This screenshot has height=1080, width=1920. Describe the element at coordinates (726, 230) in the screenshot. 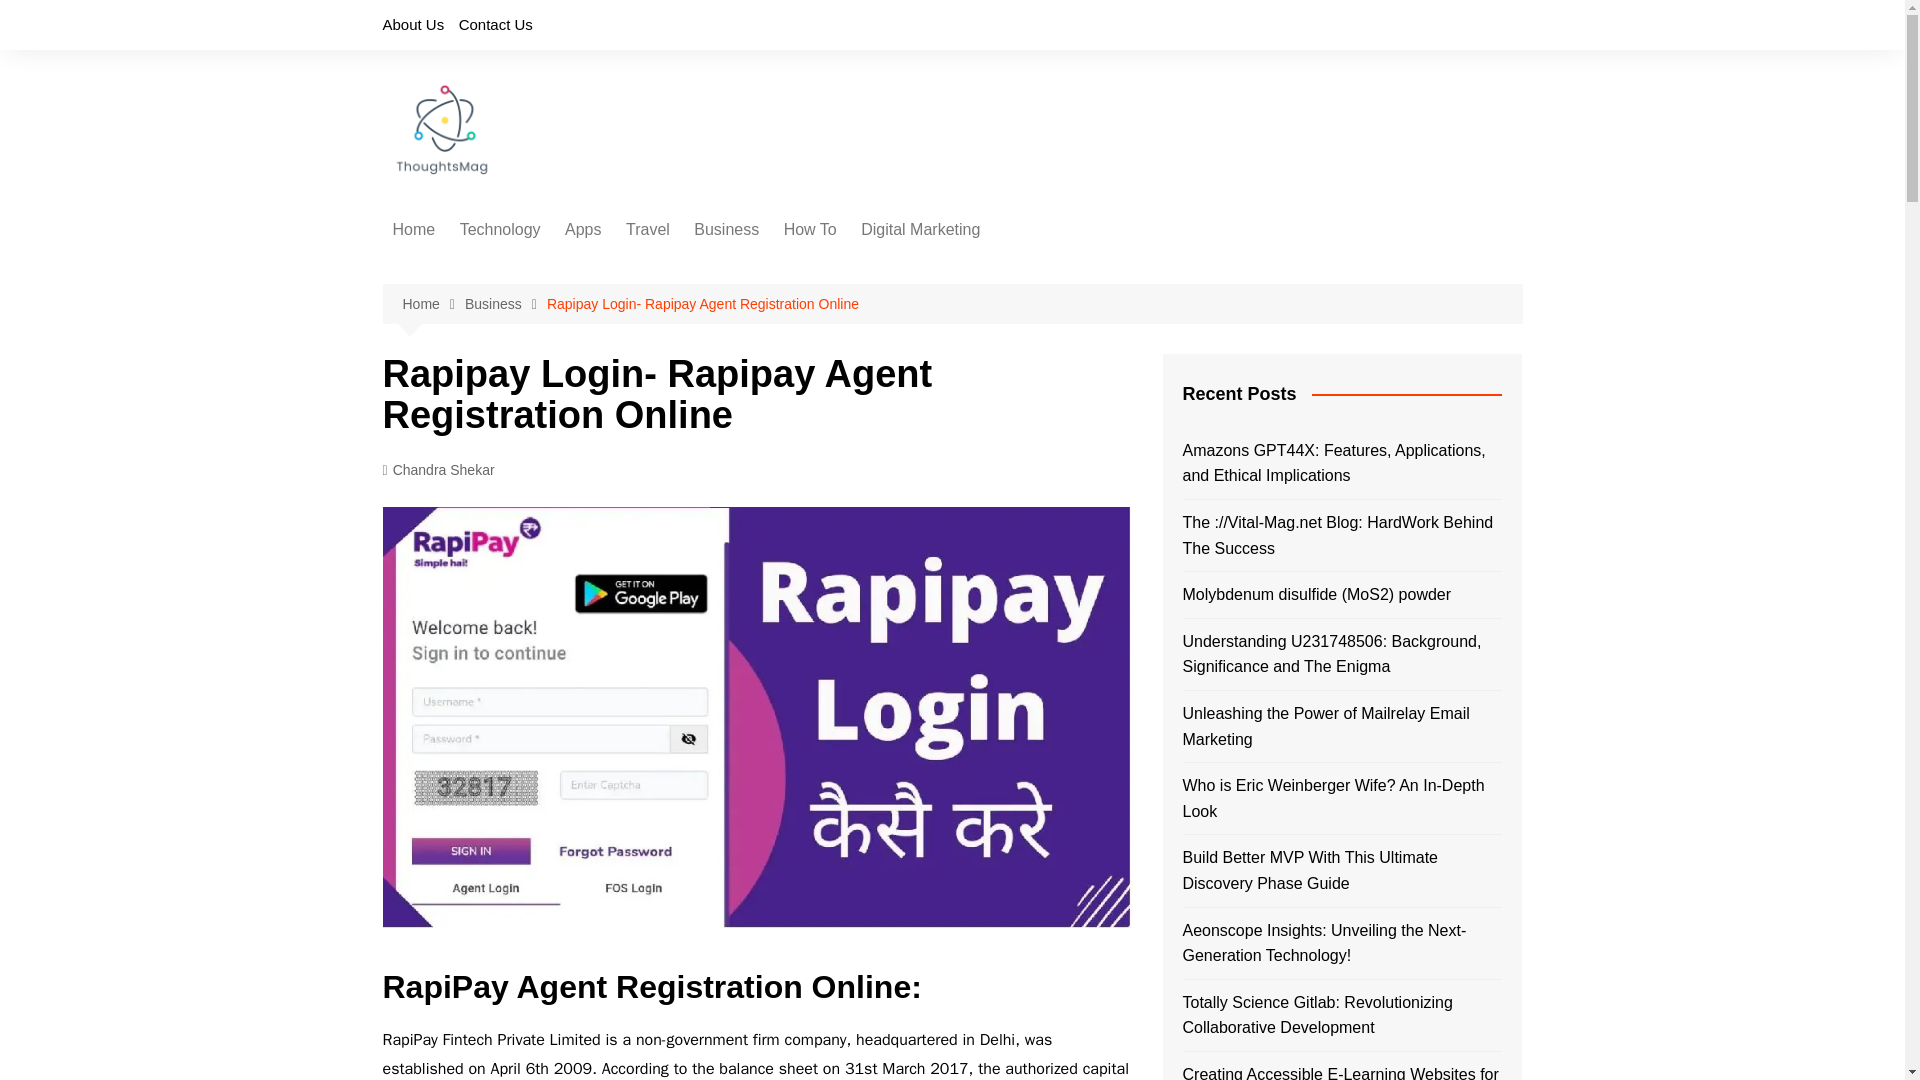

I see `Business` at that location.